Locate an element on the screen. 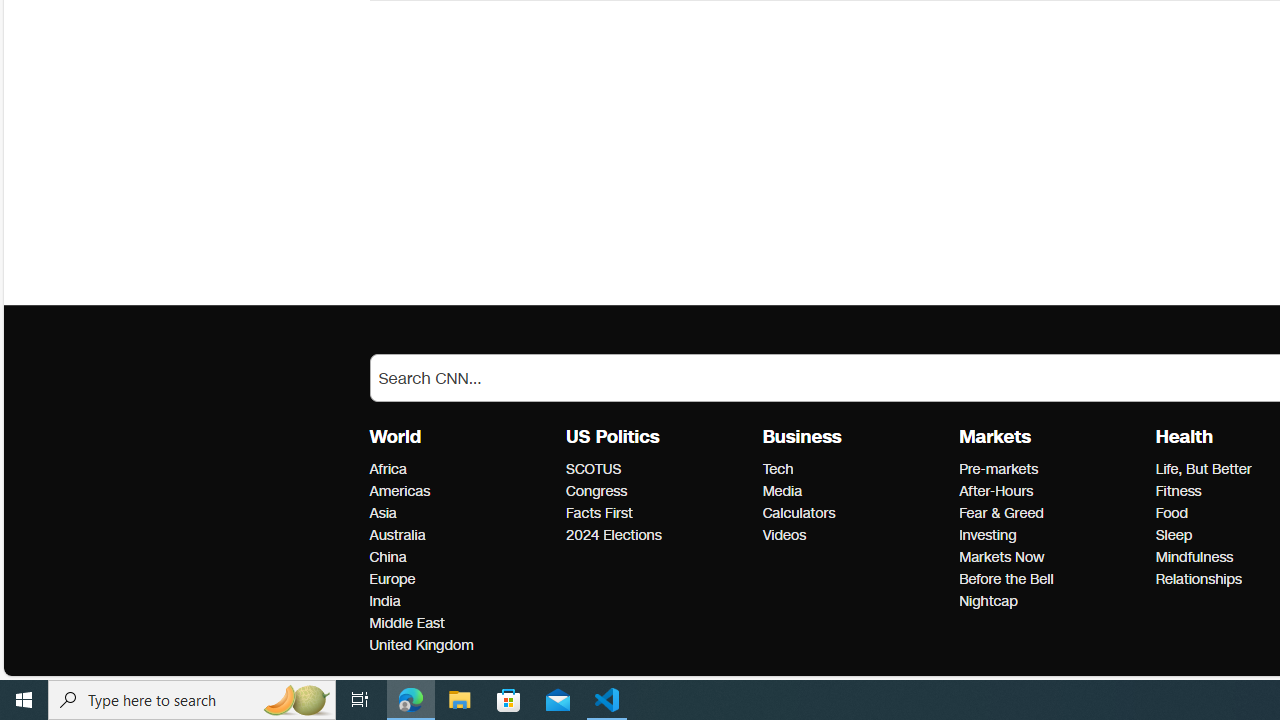  Videos is located at coordinates (854, 536).